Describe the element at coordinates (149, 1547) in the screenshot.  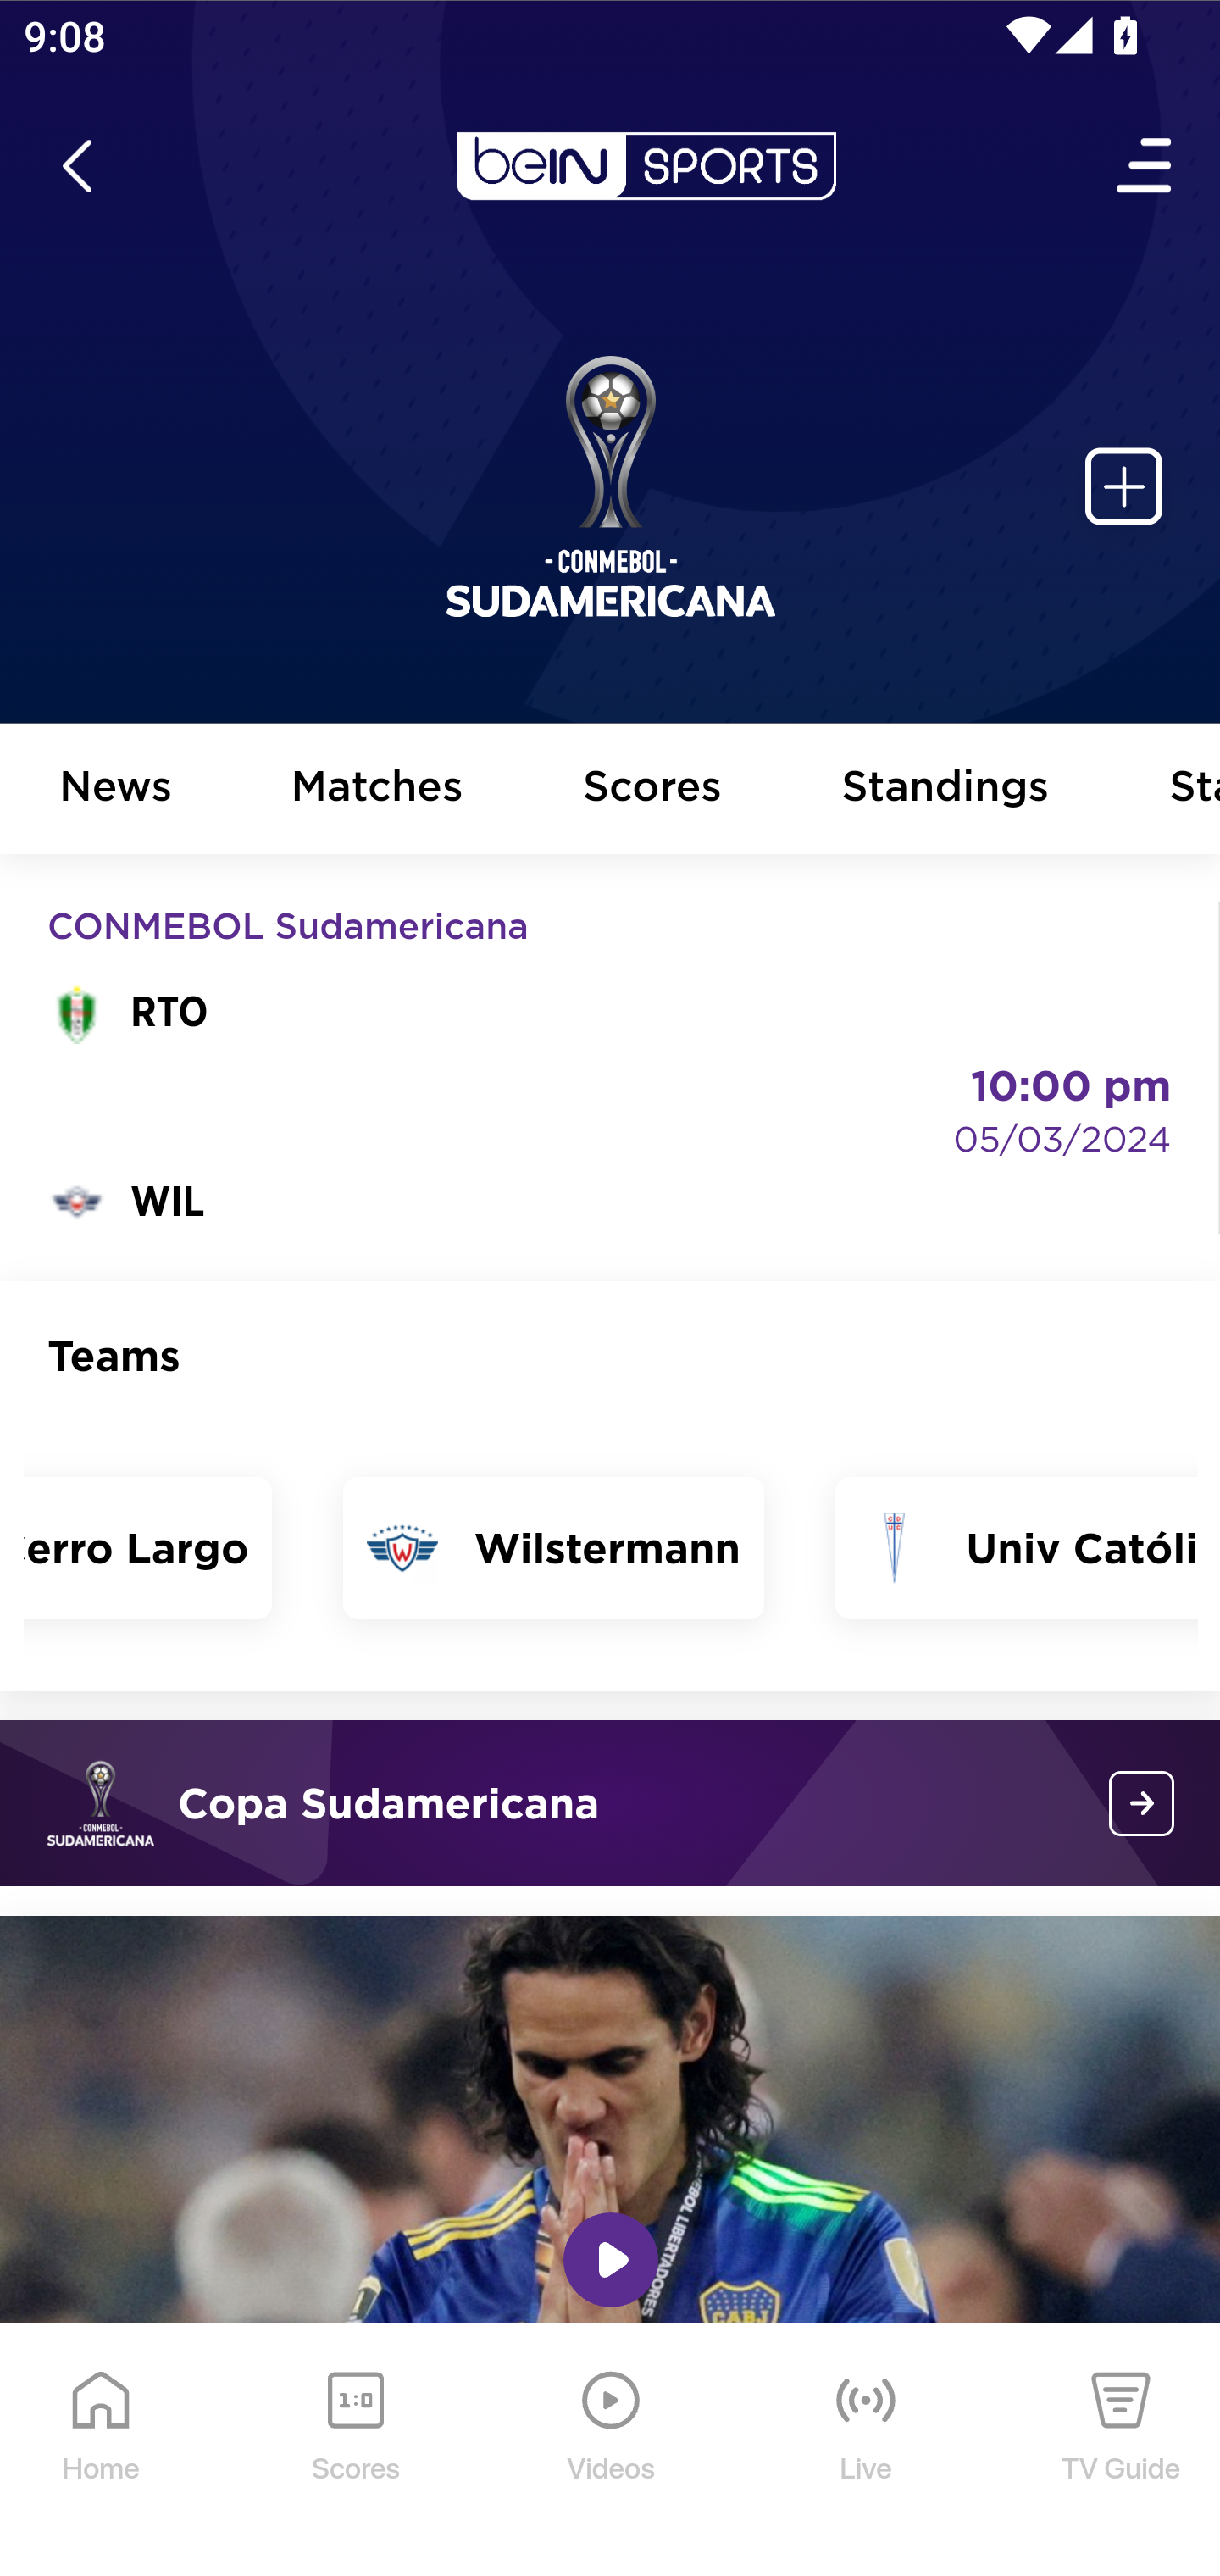
I see `Cerro Largo` at that location.